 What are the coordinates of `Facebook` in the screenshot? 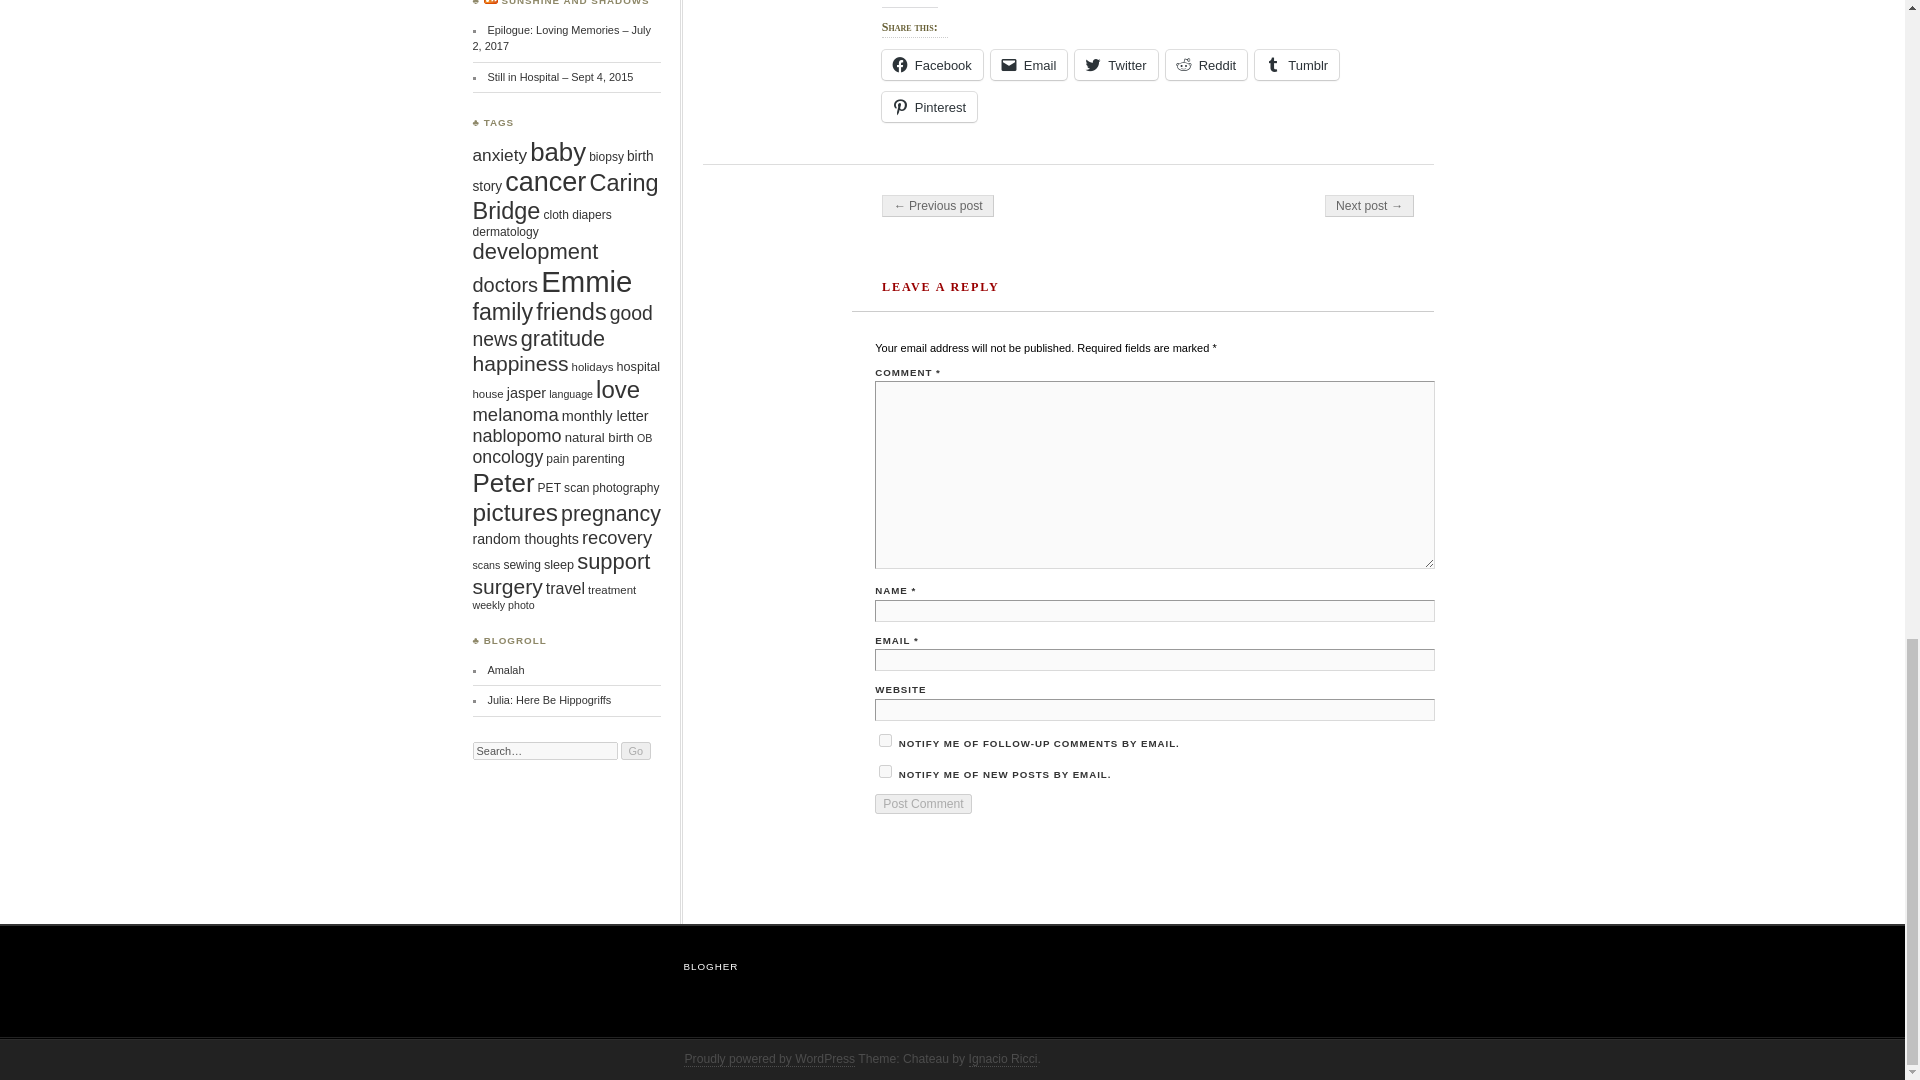 It's located at (932, 64).